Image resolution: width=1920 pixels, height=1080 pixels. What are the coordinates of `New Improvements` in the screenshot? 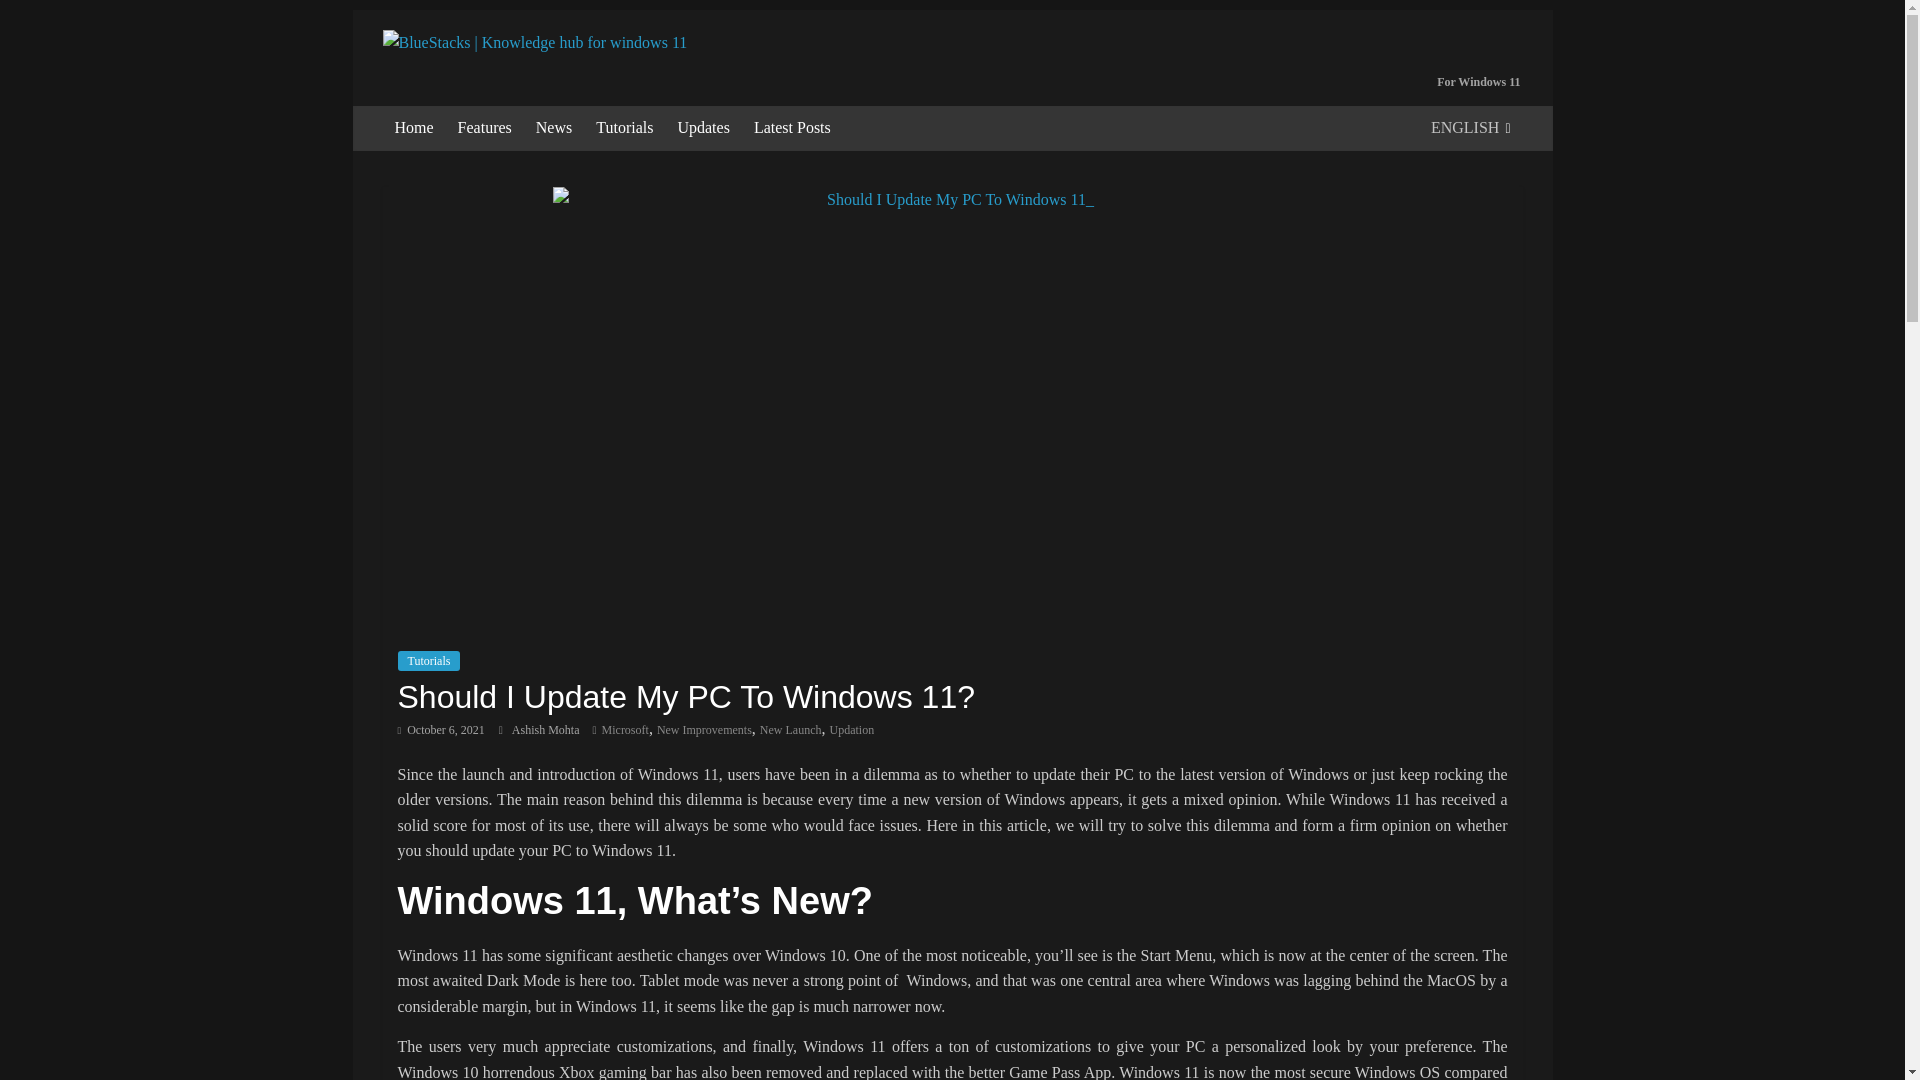 It's located at (704, 729).